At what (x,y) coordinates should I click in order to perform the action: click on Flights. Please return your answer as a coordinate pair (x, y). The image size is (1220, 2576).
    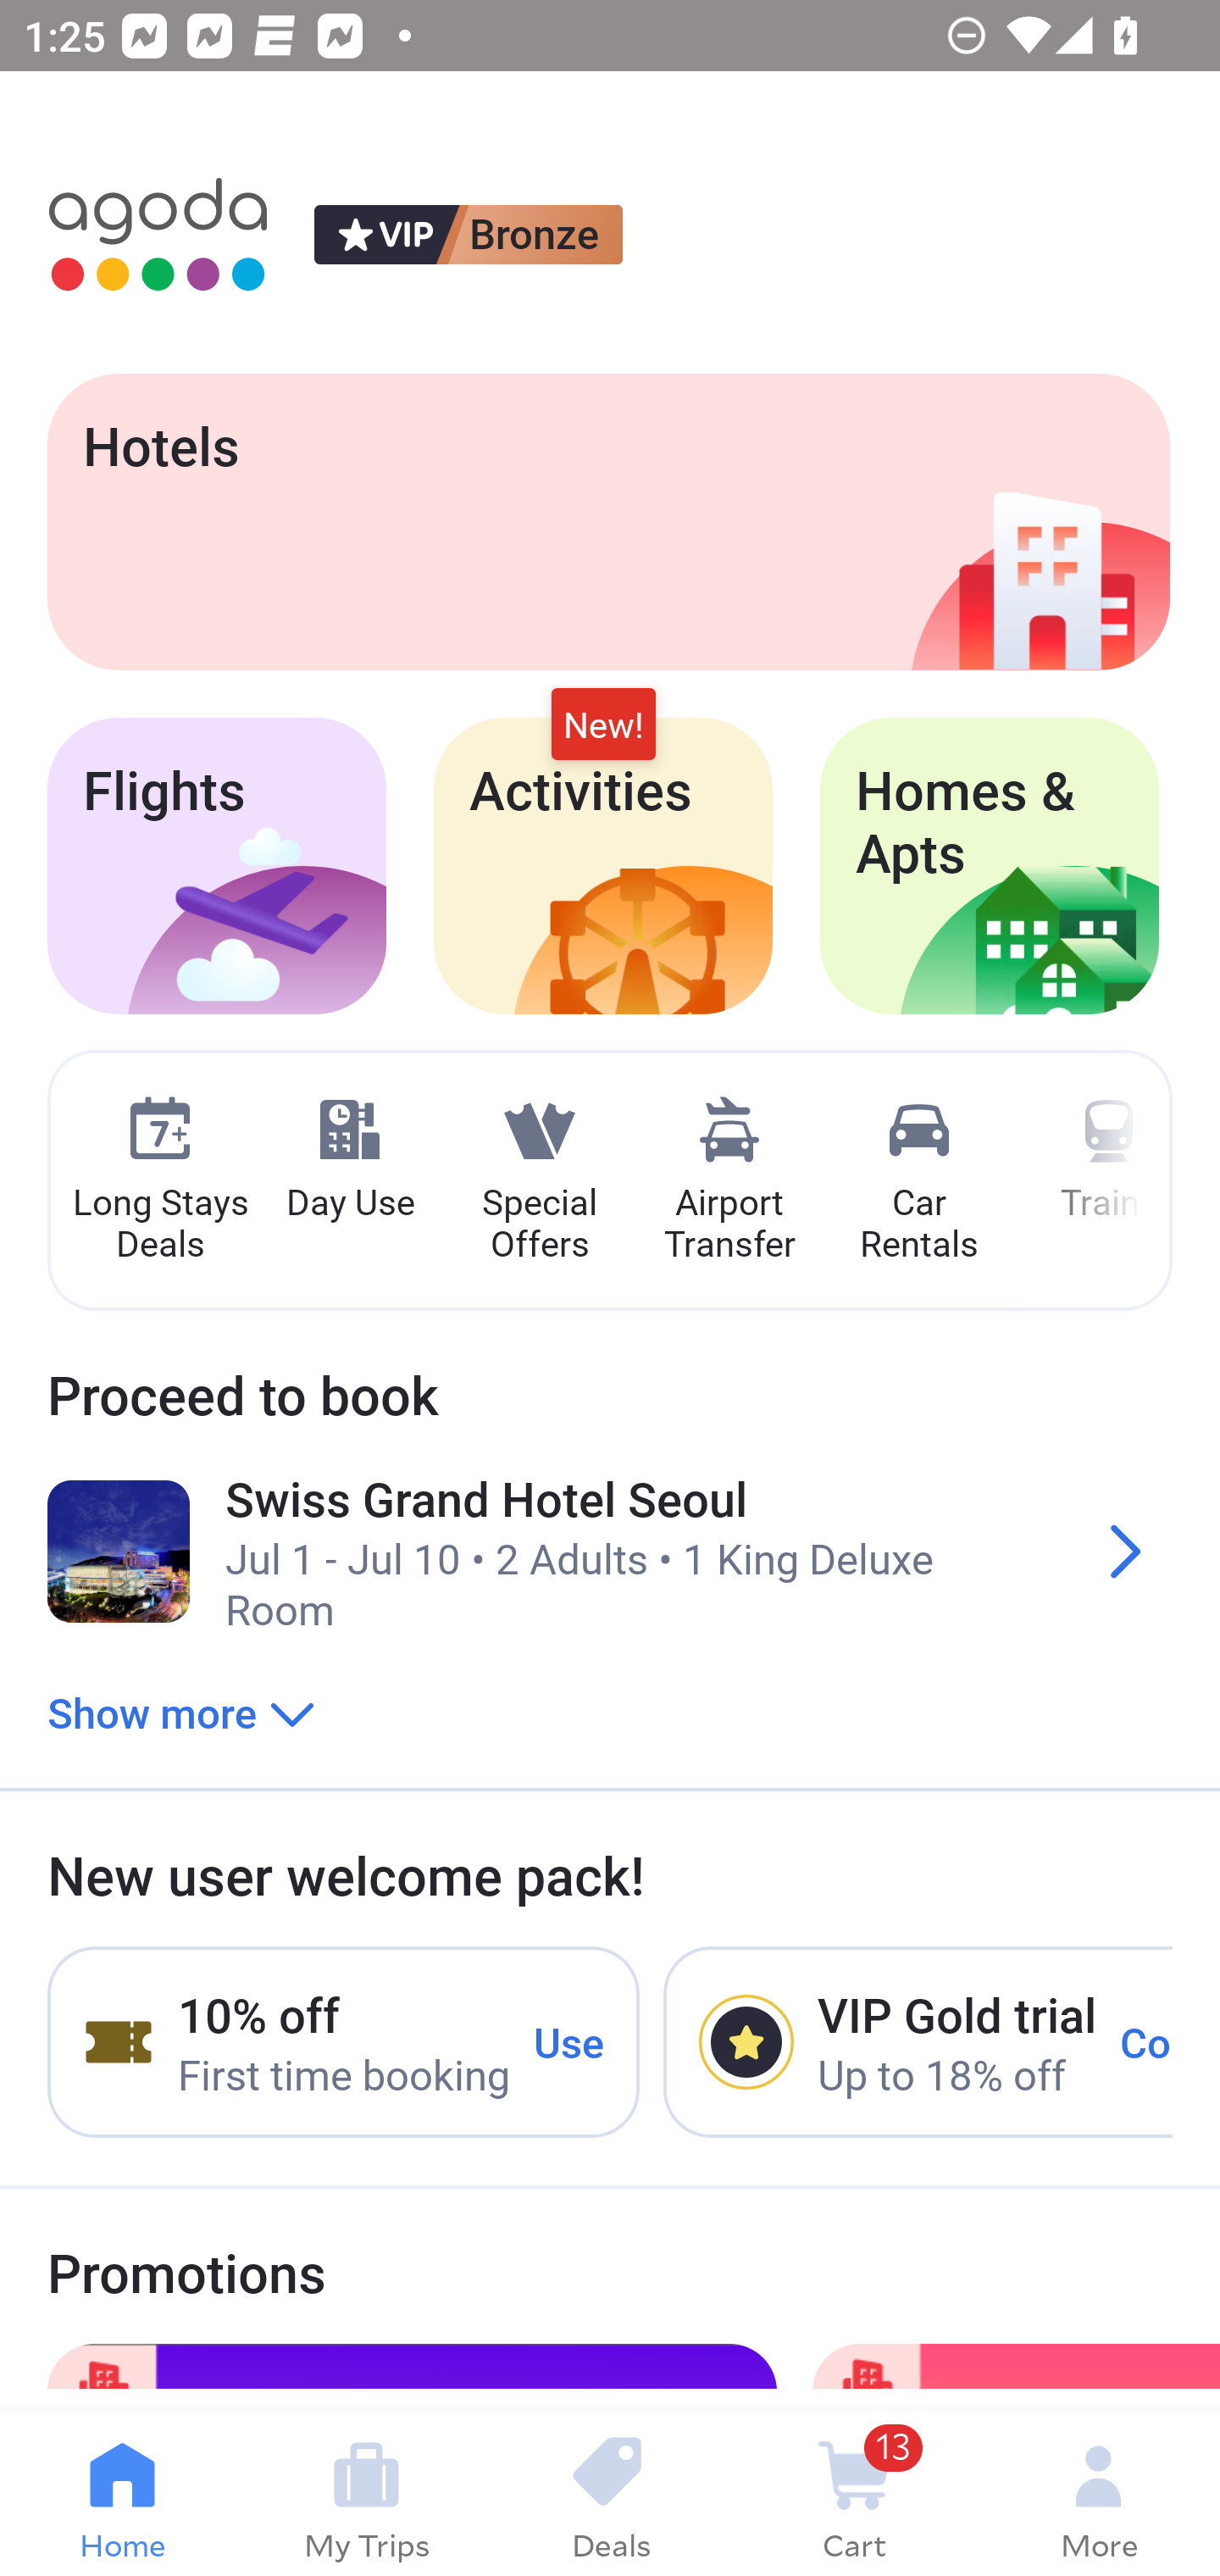
    Looking at the image, I should click on (217, 866).